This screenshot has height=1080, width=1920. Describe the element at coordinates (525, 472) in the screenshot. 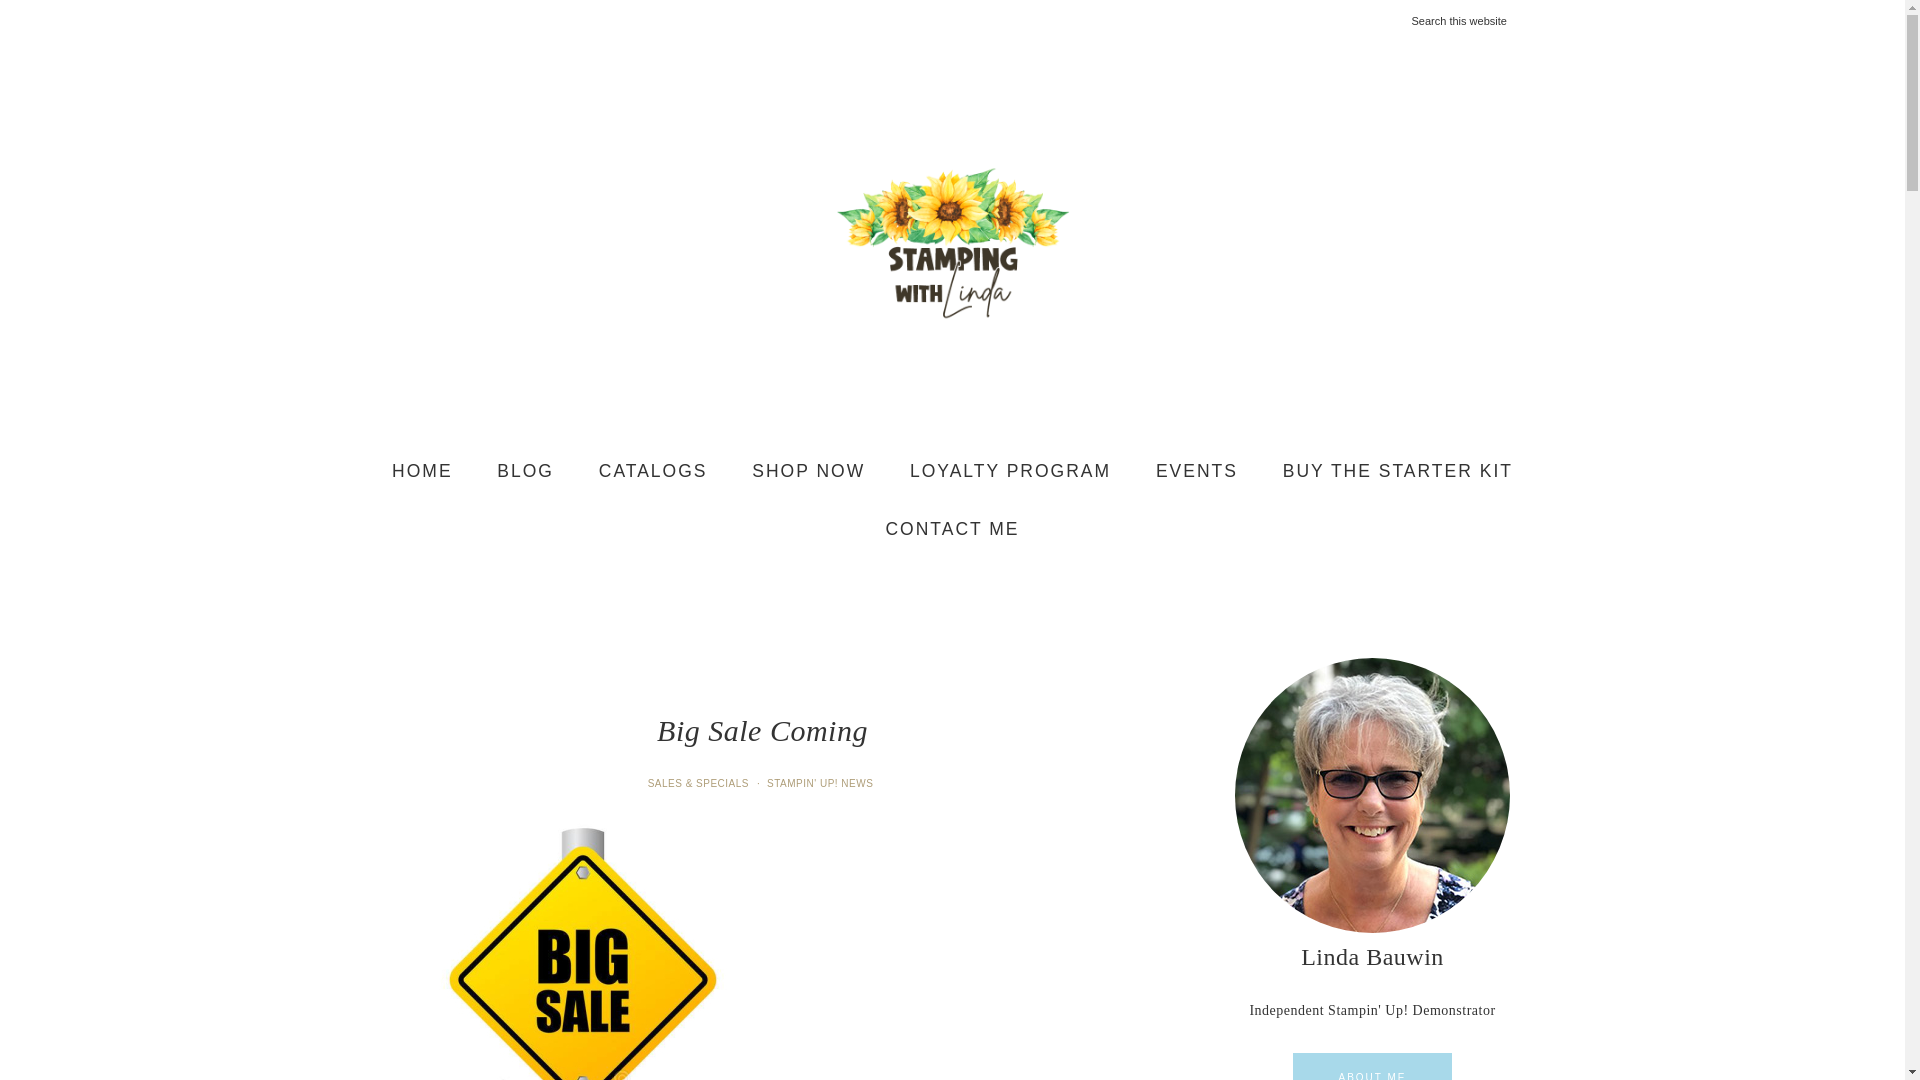

I see `BLOG` at that location.